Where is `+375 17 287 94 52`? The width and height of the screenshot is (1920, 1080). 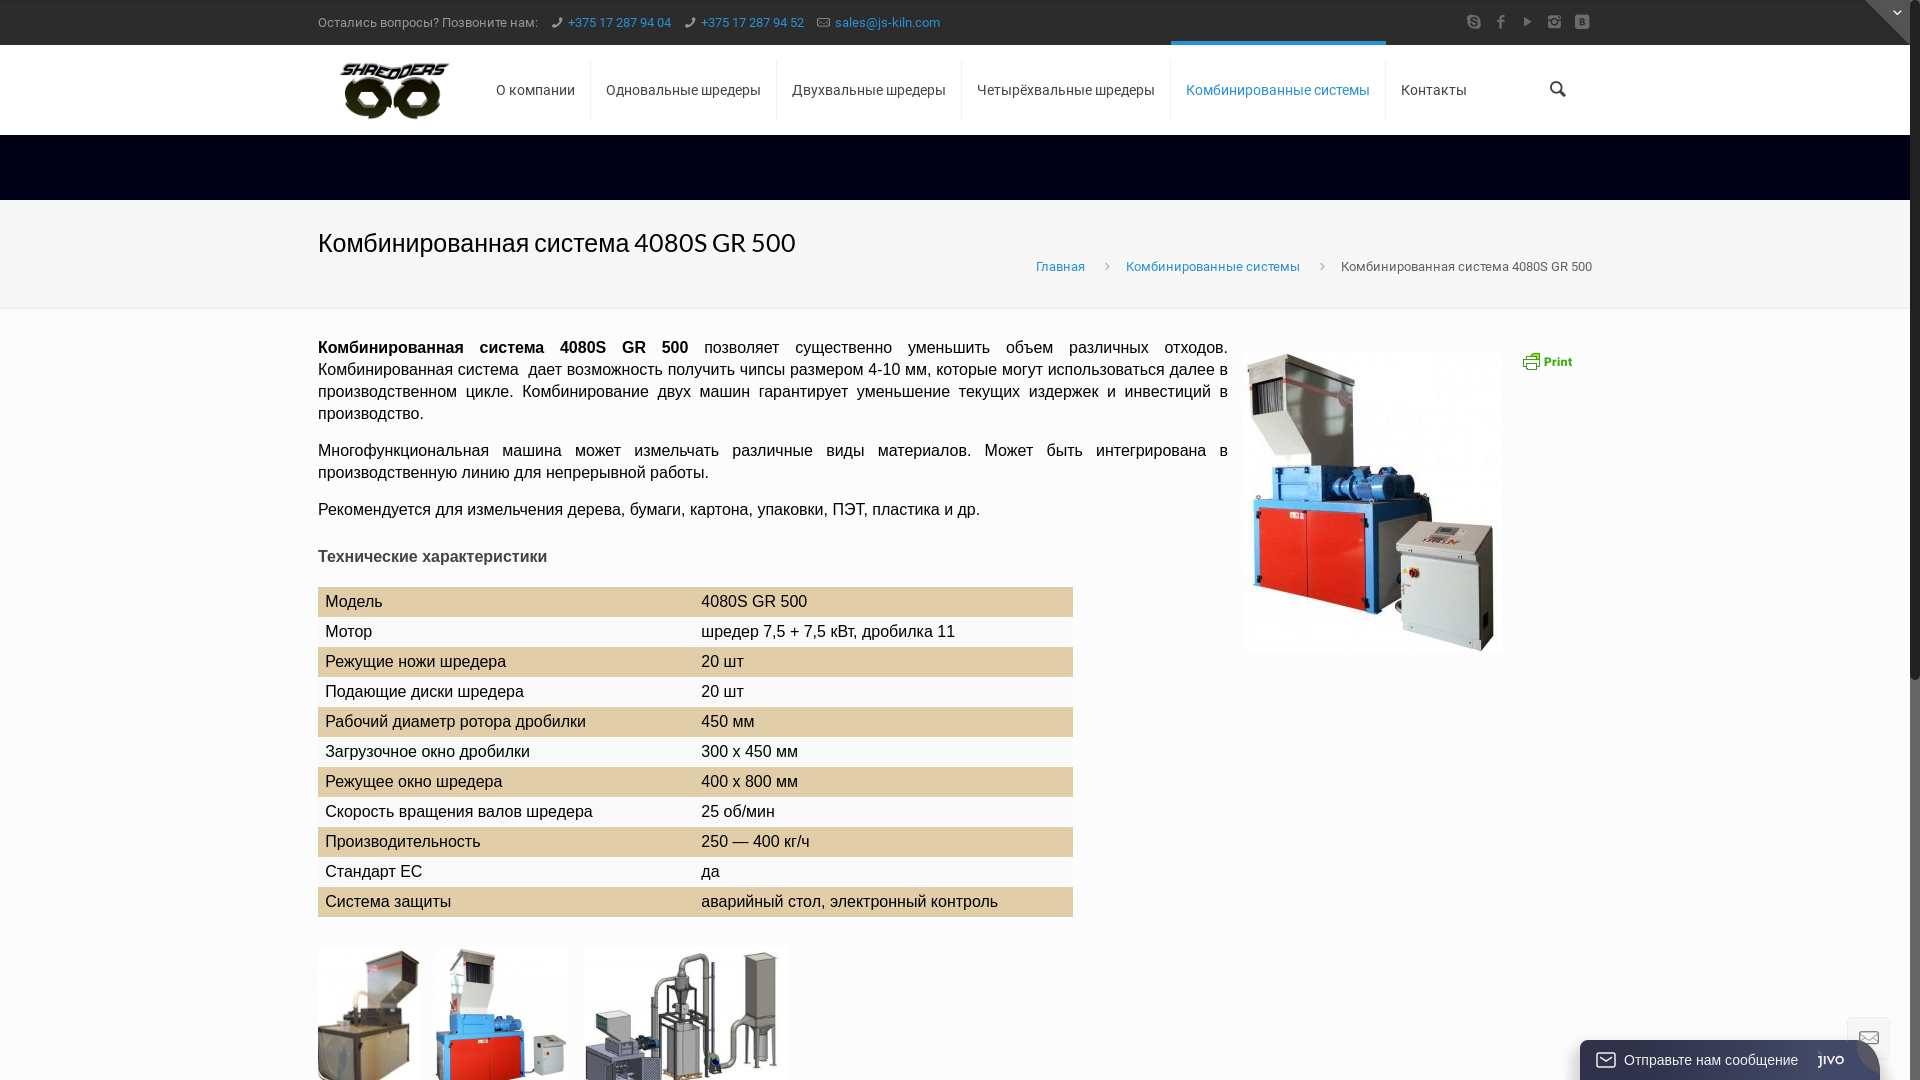 +375 17 287 94 52 is located at coordinates (752, 22).